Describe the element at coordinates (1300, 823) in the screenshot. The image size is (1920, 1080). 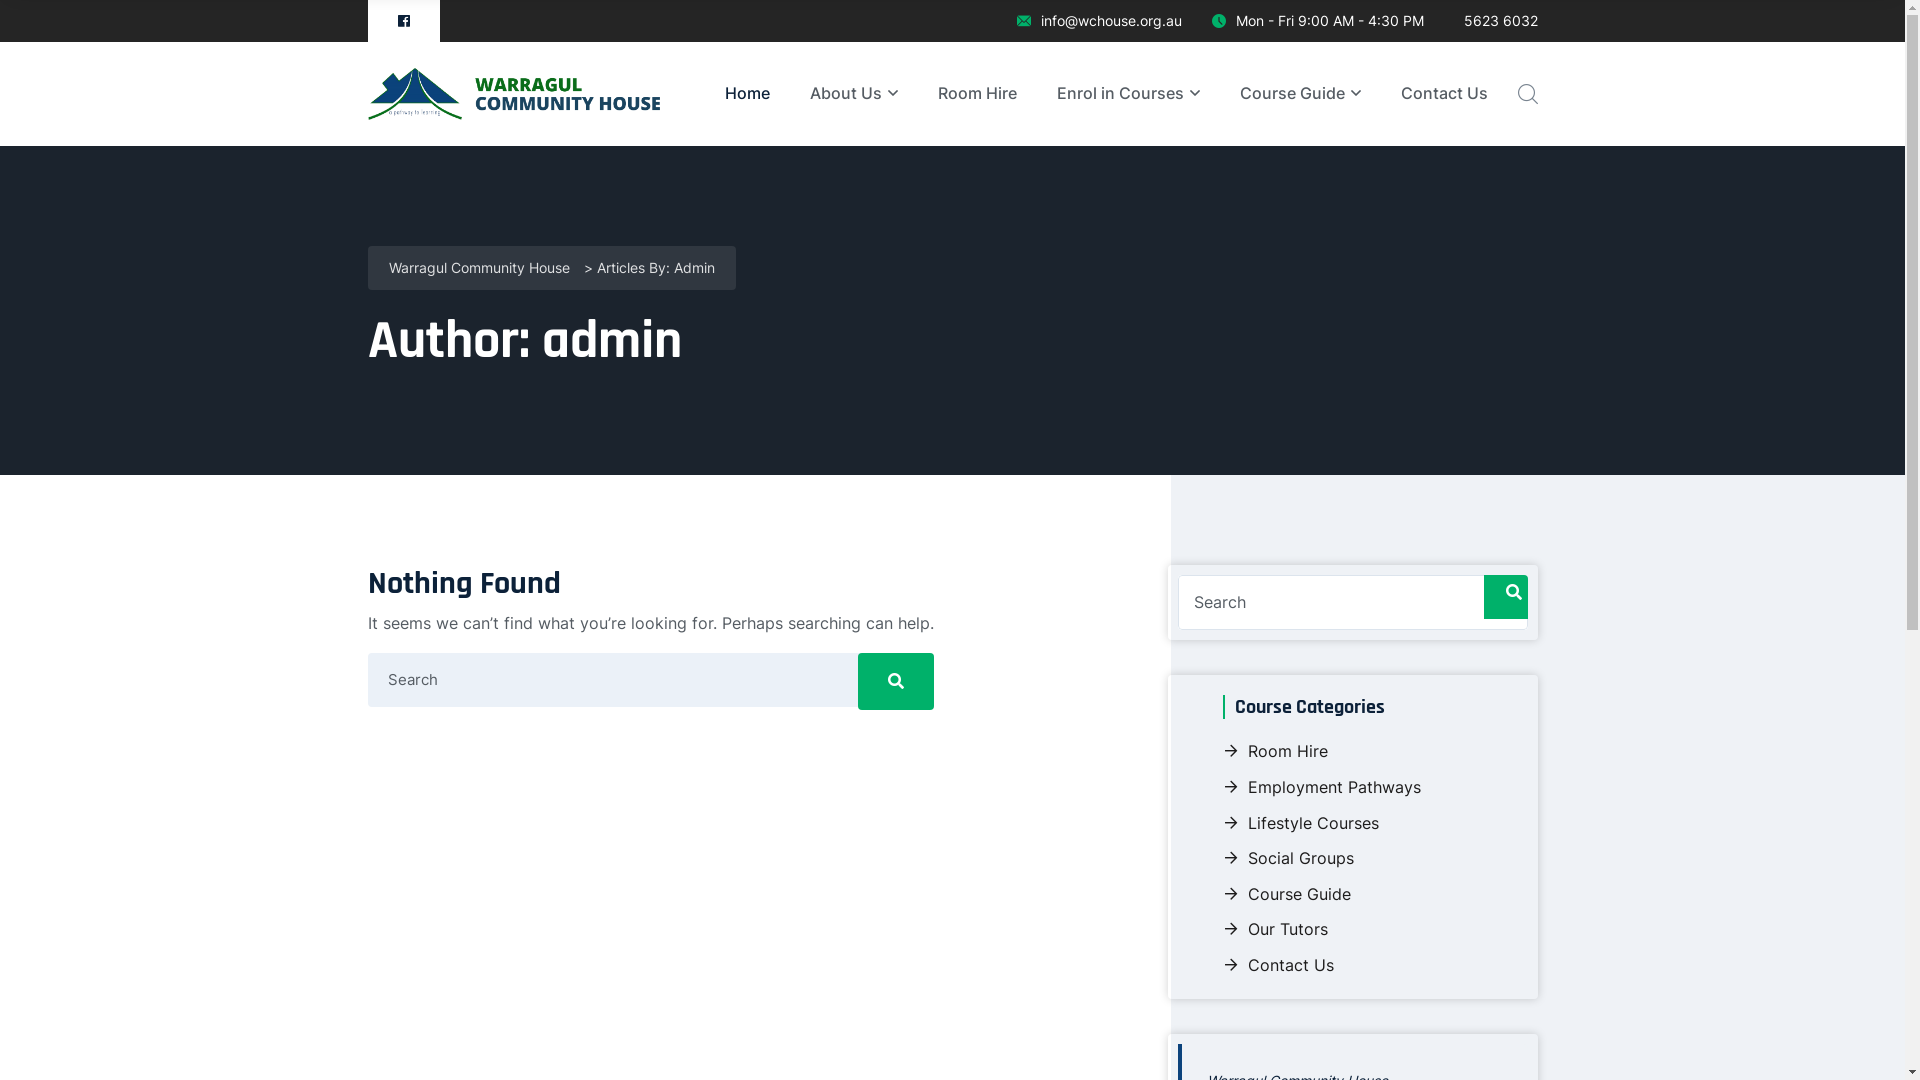
I see `Lifestyle Courses` at that location.